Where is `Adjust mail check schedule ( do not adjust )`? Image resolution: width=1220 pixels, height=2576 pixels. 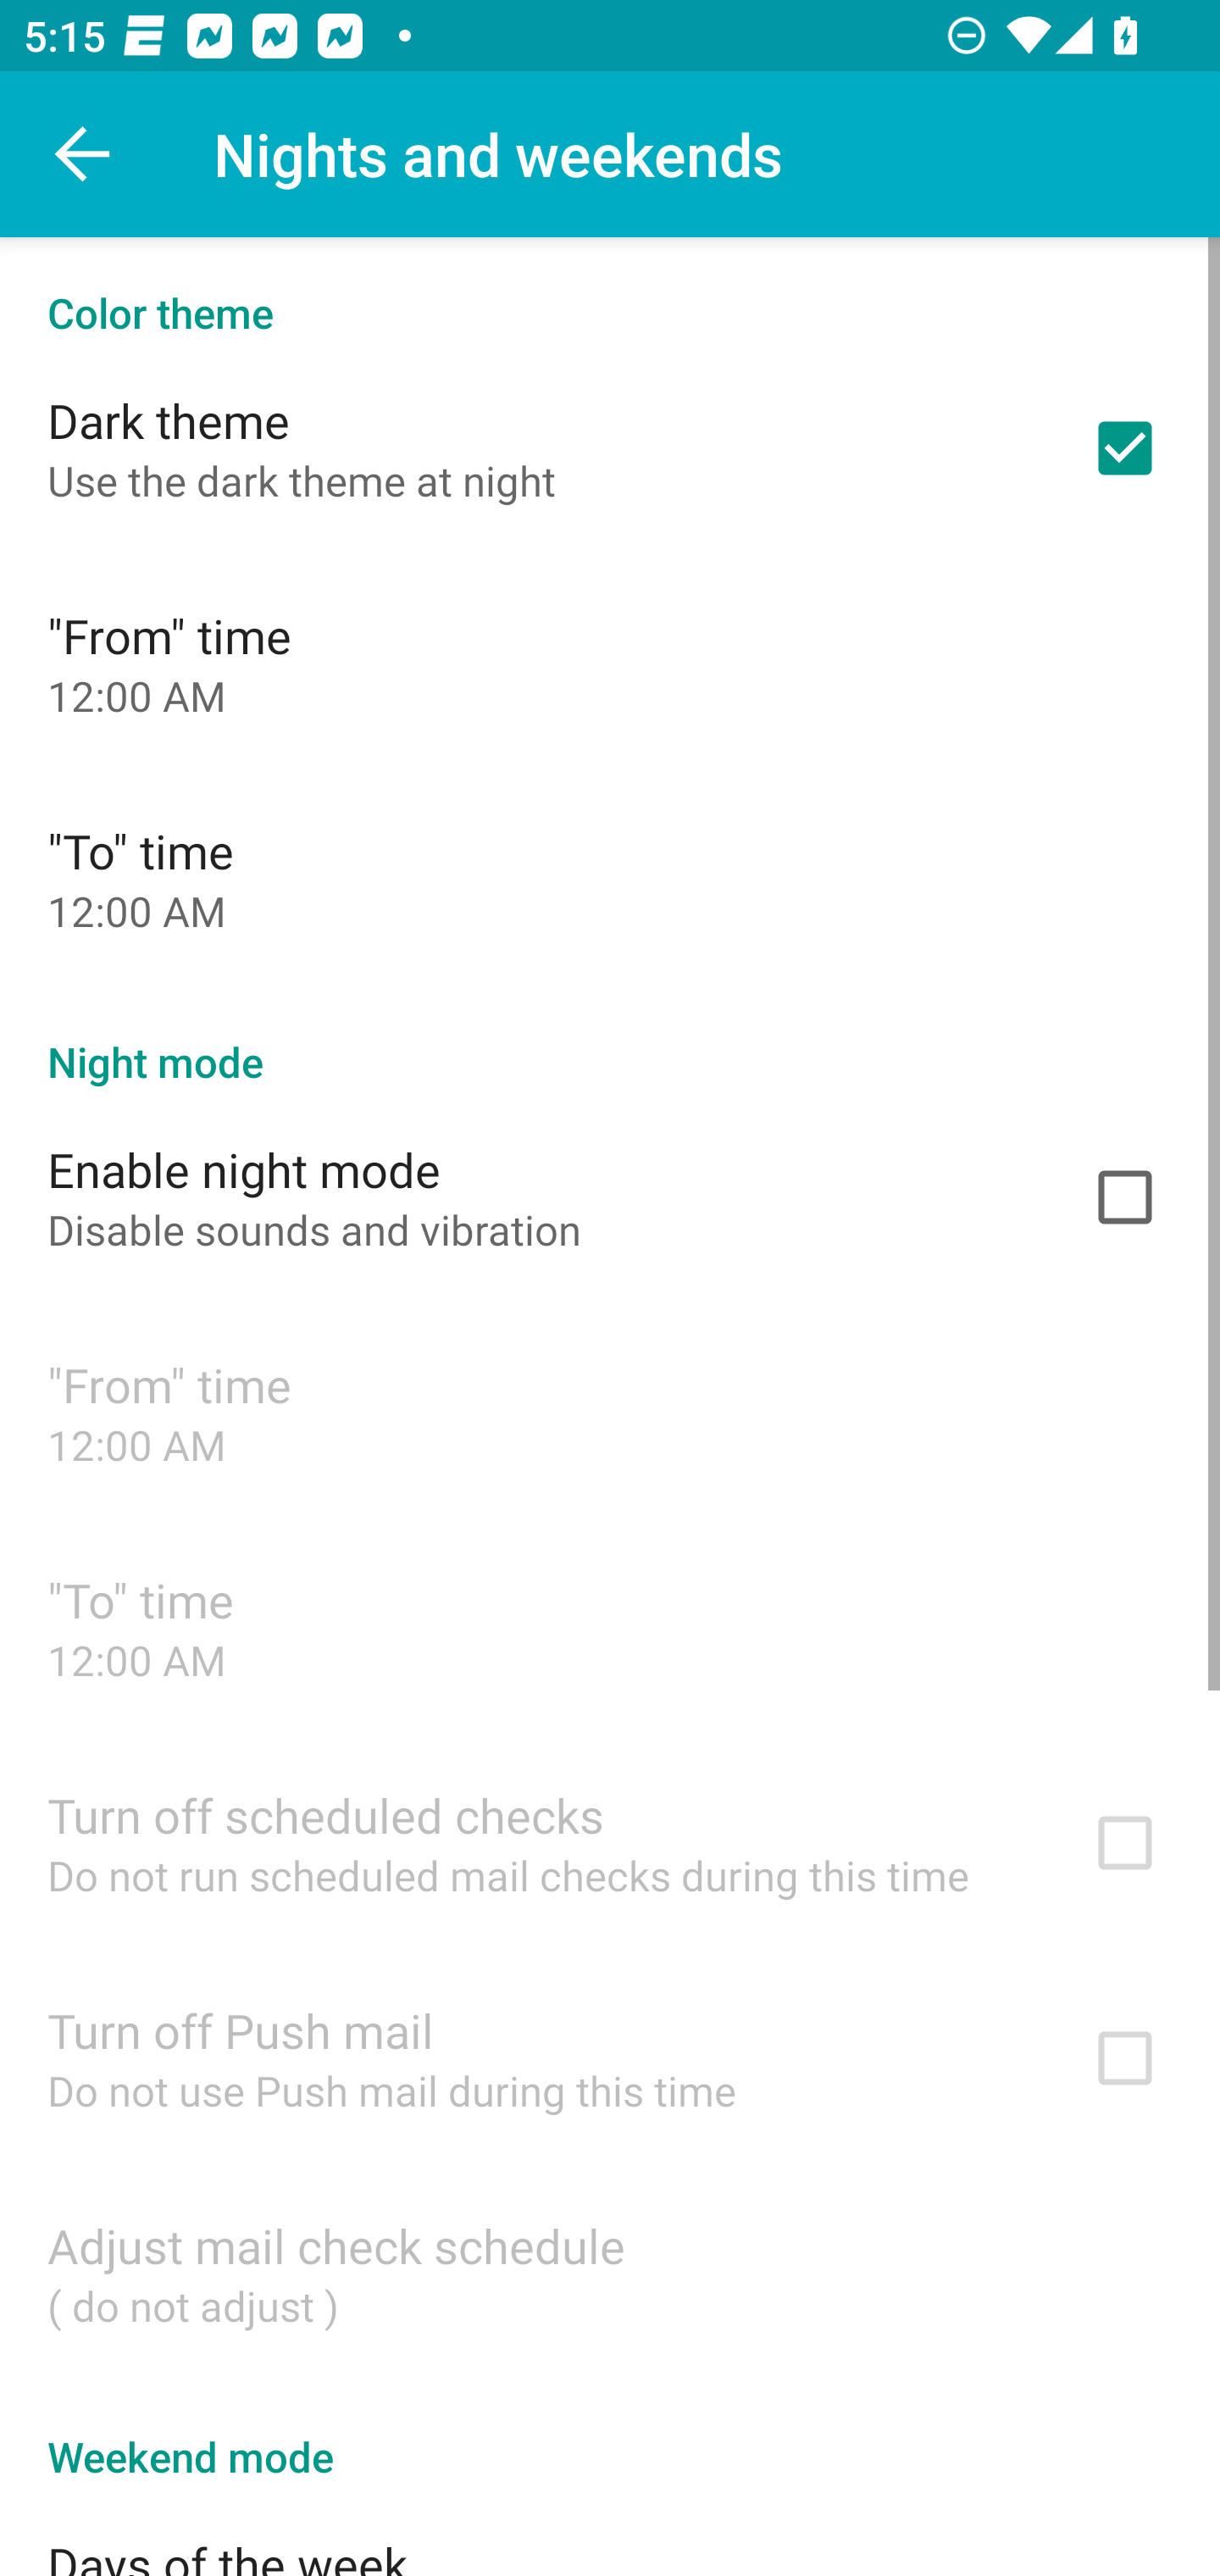
Adjust mail check schedule ( do not adjust ) is located at coordinates (610, 2273).